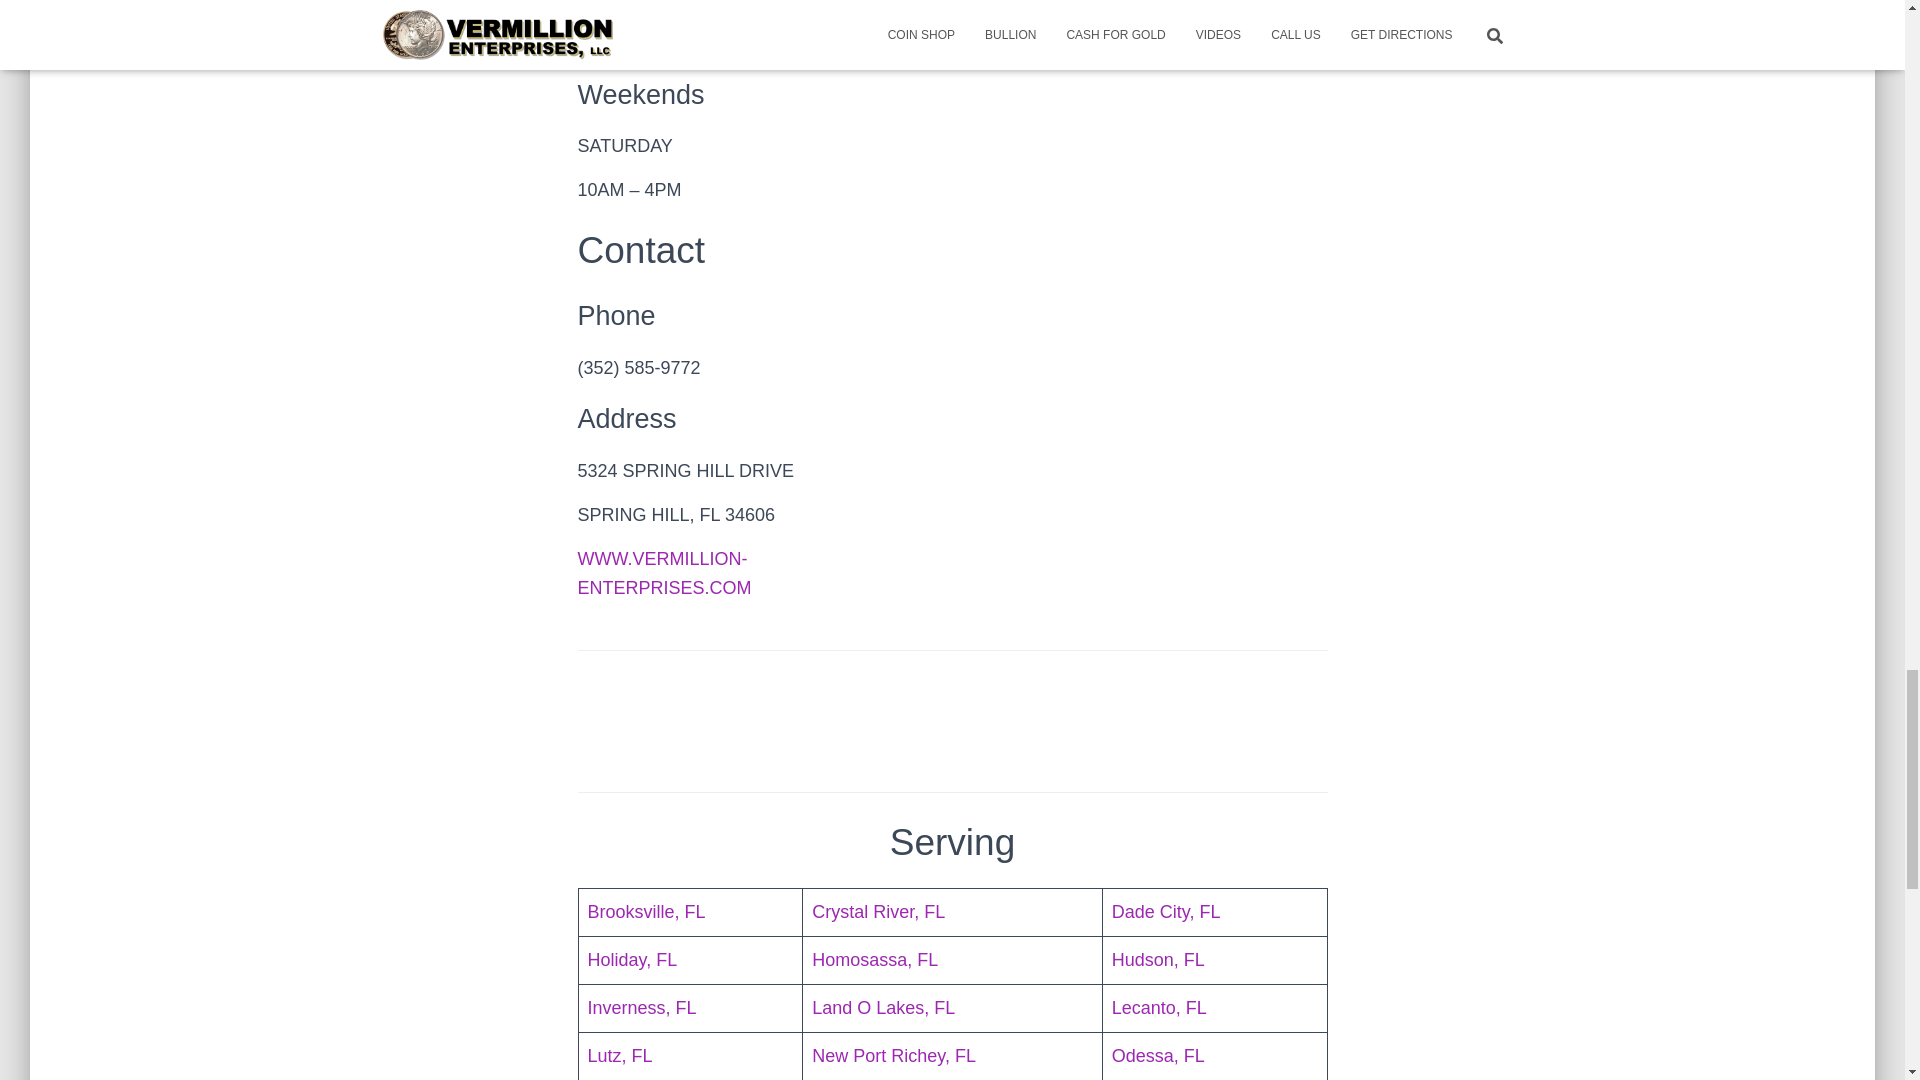 This screenshot has height=1080, width=1920. I want to click on Crystal River, FL, so click(878, 912).